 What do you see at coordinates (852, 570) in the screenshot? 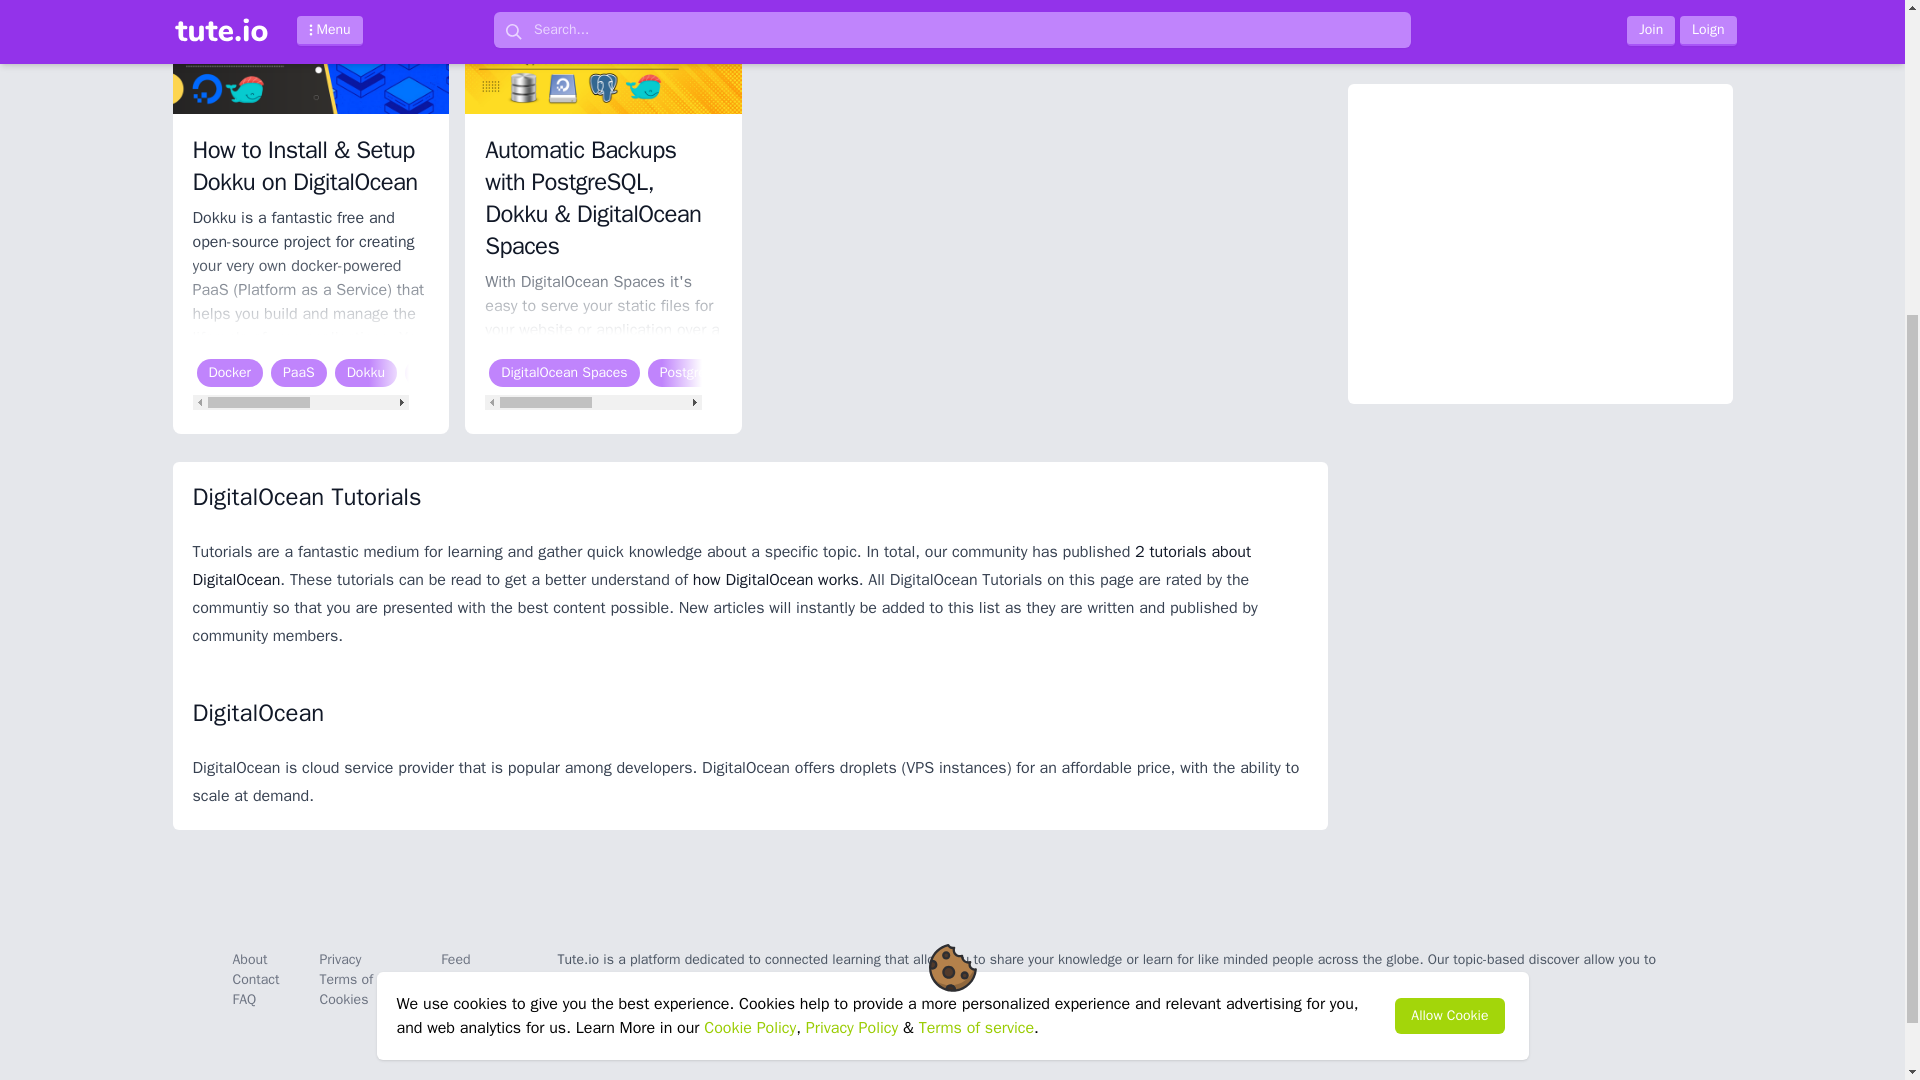
I see `Privacy Policy` at bounding box center [852, 570].